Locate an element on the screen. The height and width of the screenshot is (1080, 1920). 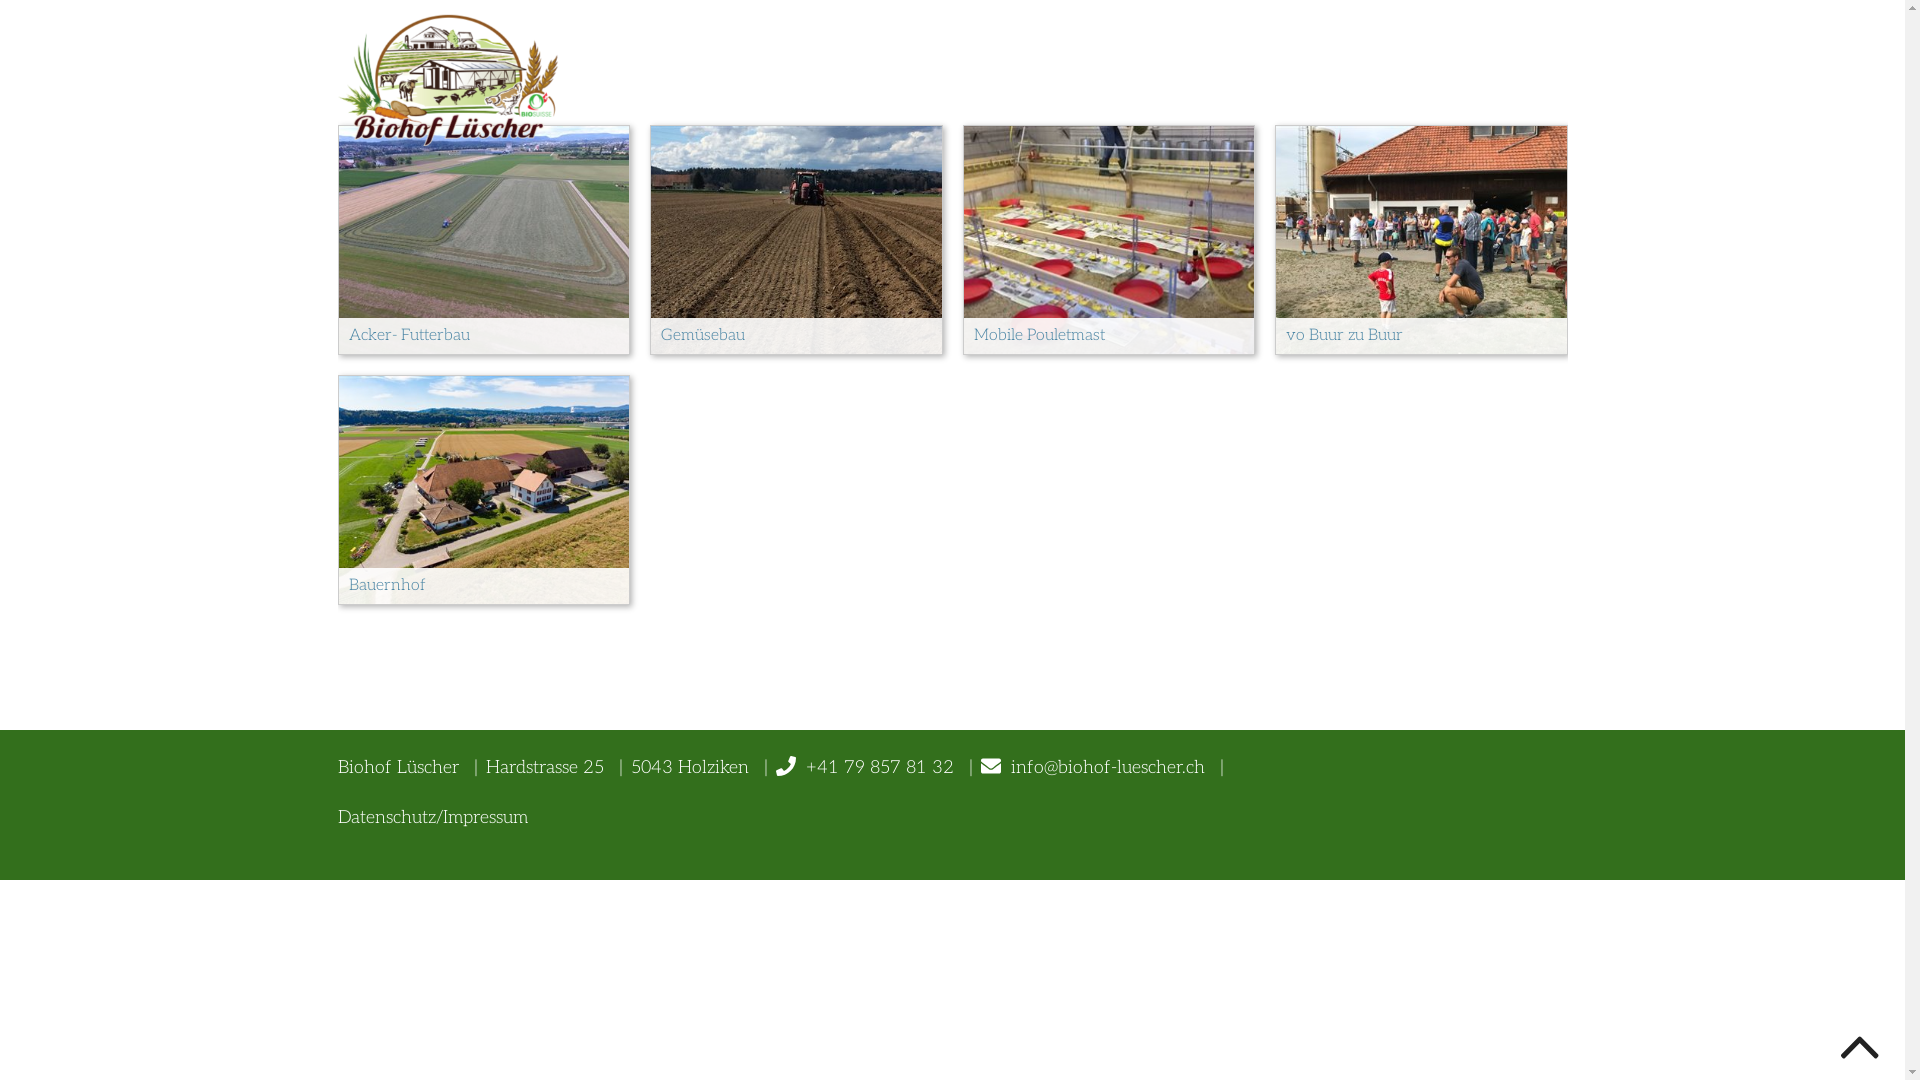
KONTAKT is located at coordinates (1509, 56).